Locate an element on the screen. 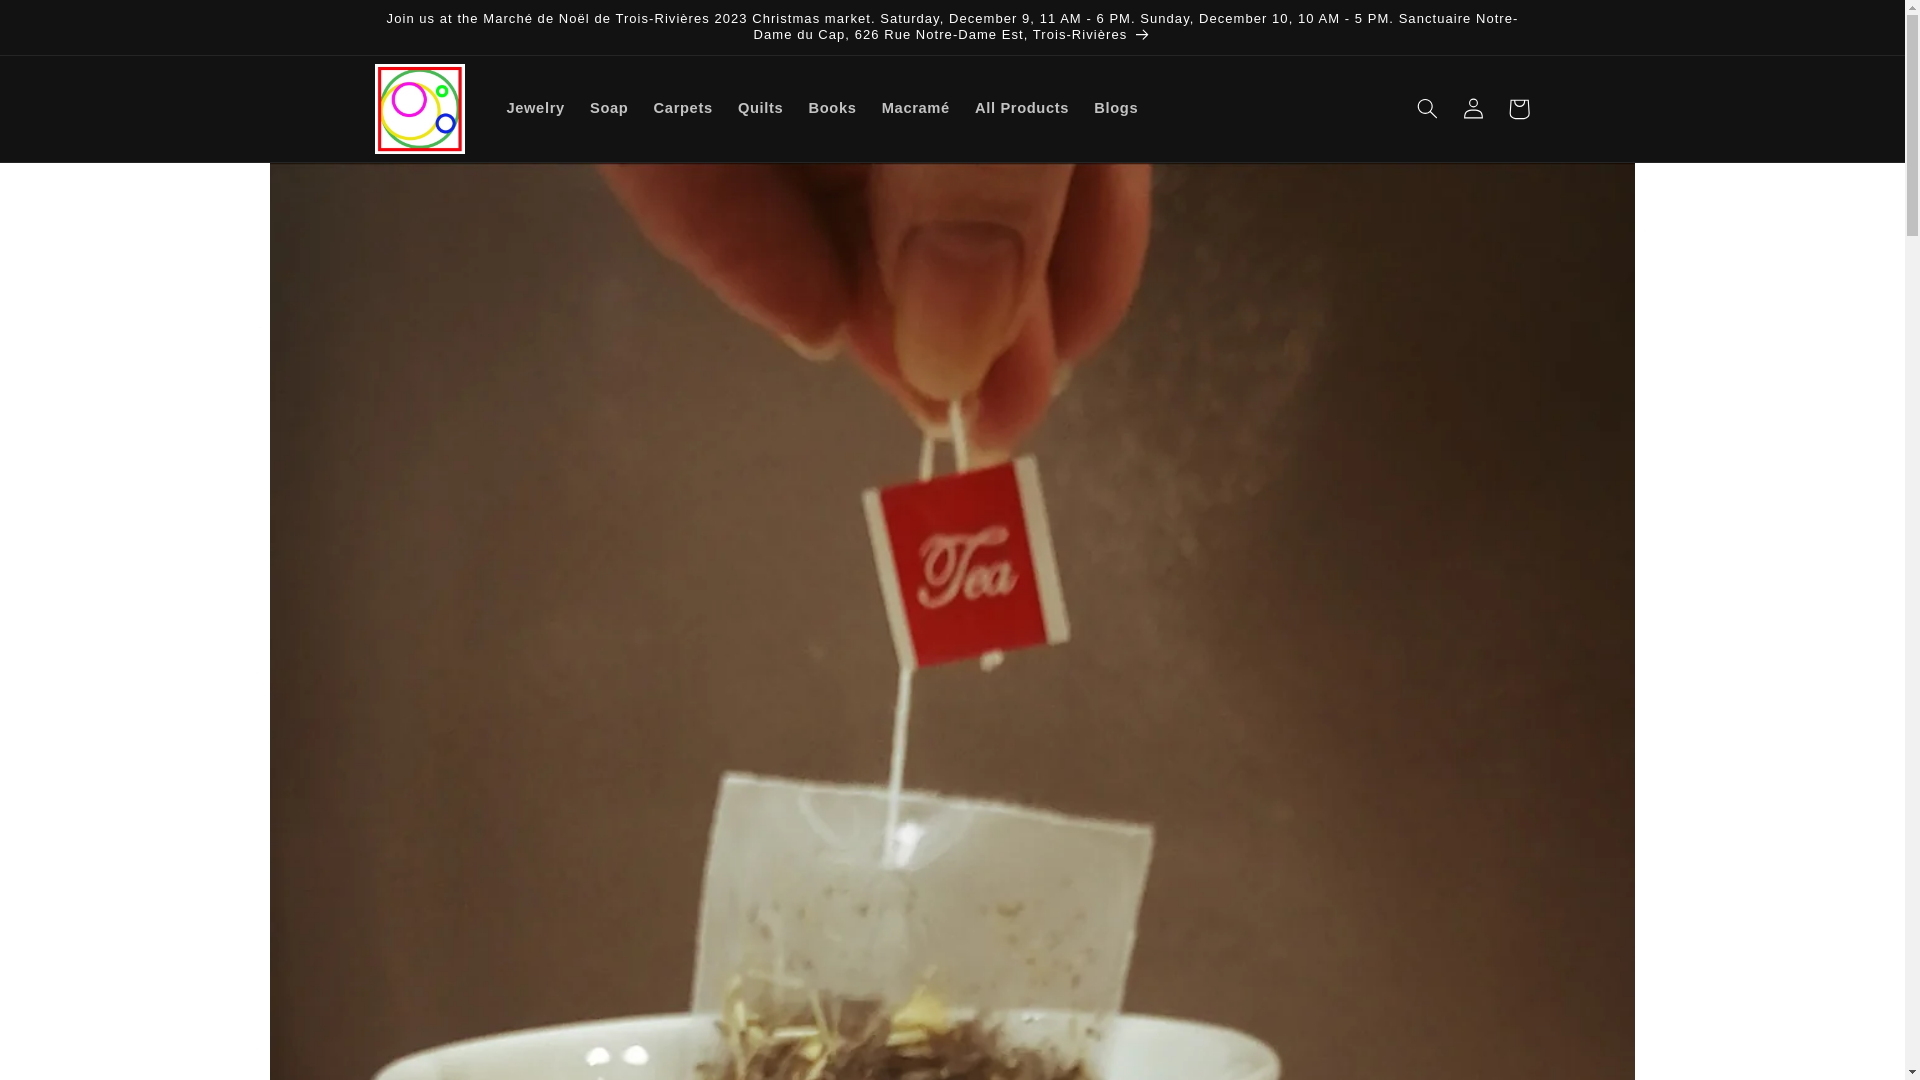 The height and width of the screenshot is (1080, 1920). Soap is located at coordinates (609, 108).